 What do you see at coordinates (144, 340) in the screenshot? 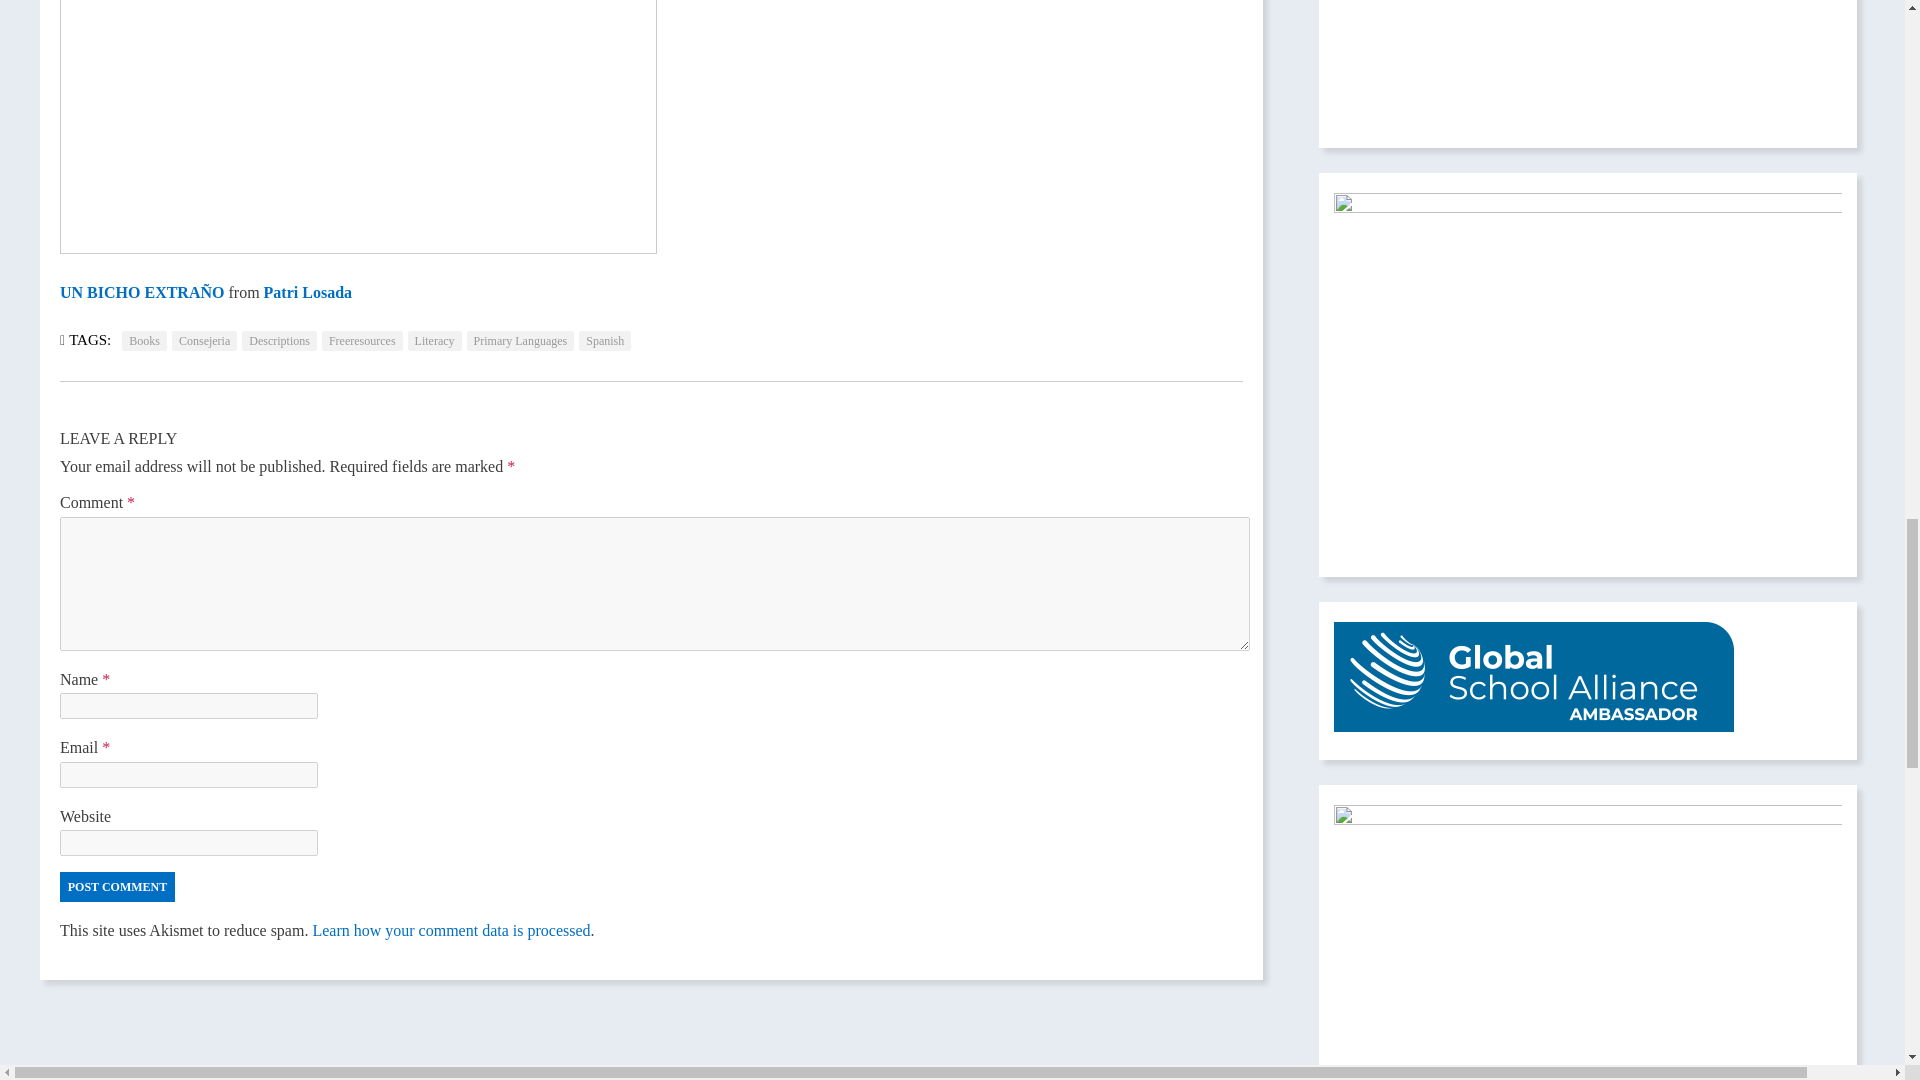
I see `Books` at bounding box center [144, 340].